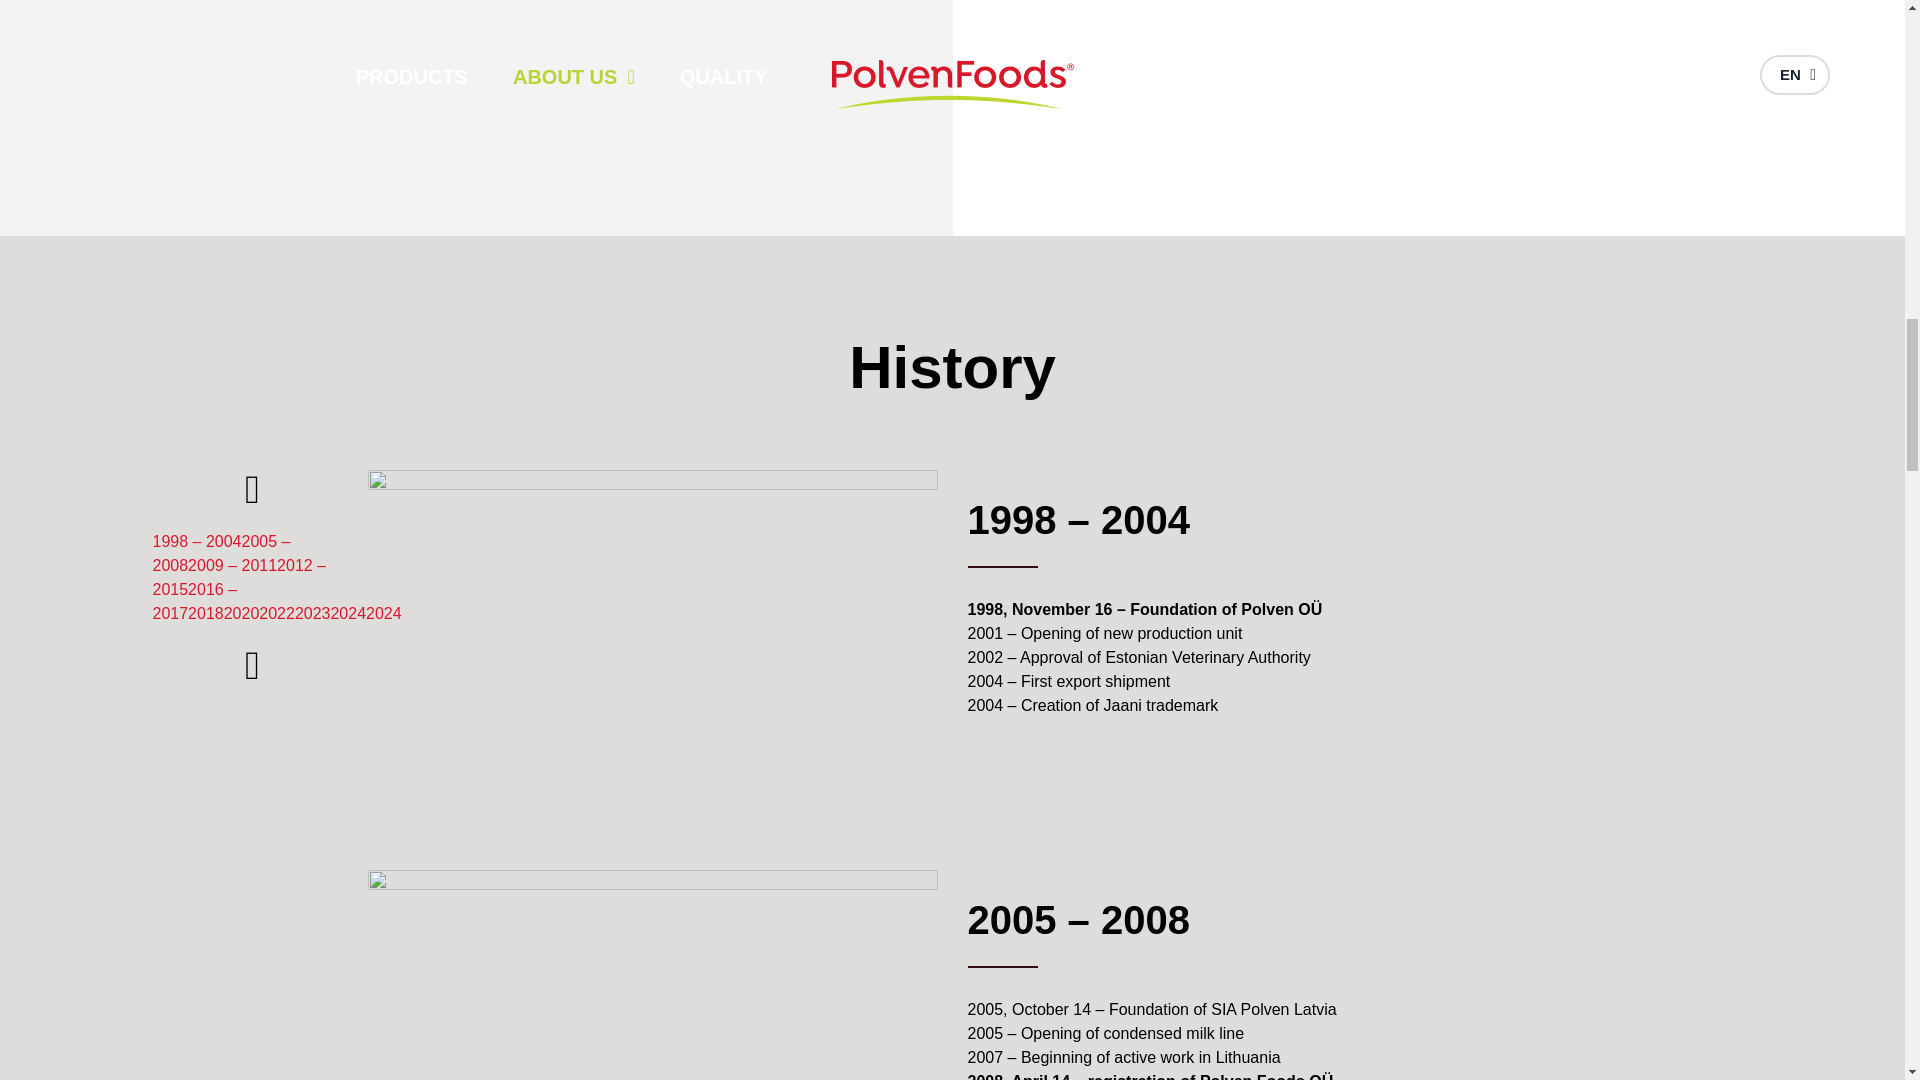 The width and height of the screenshot is (1920, 1080). Describe the element at coordinates (242, 613) in the screenshot. I see `2020` at that location.